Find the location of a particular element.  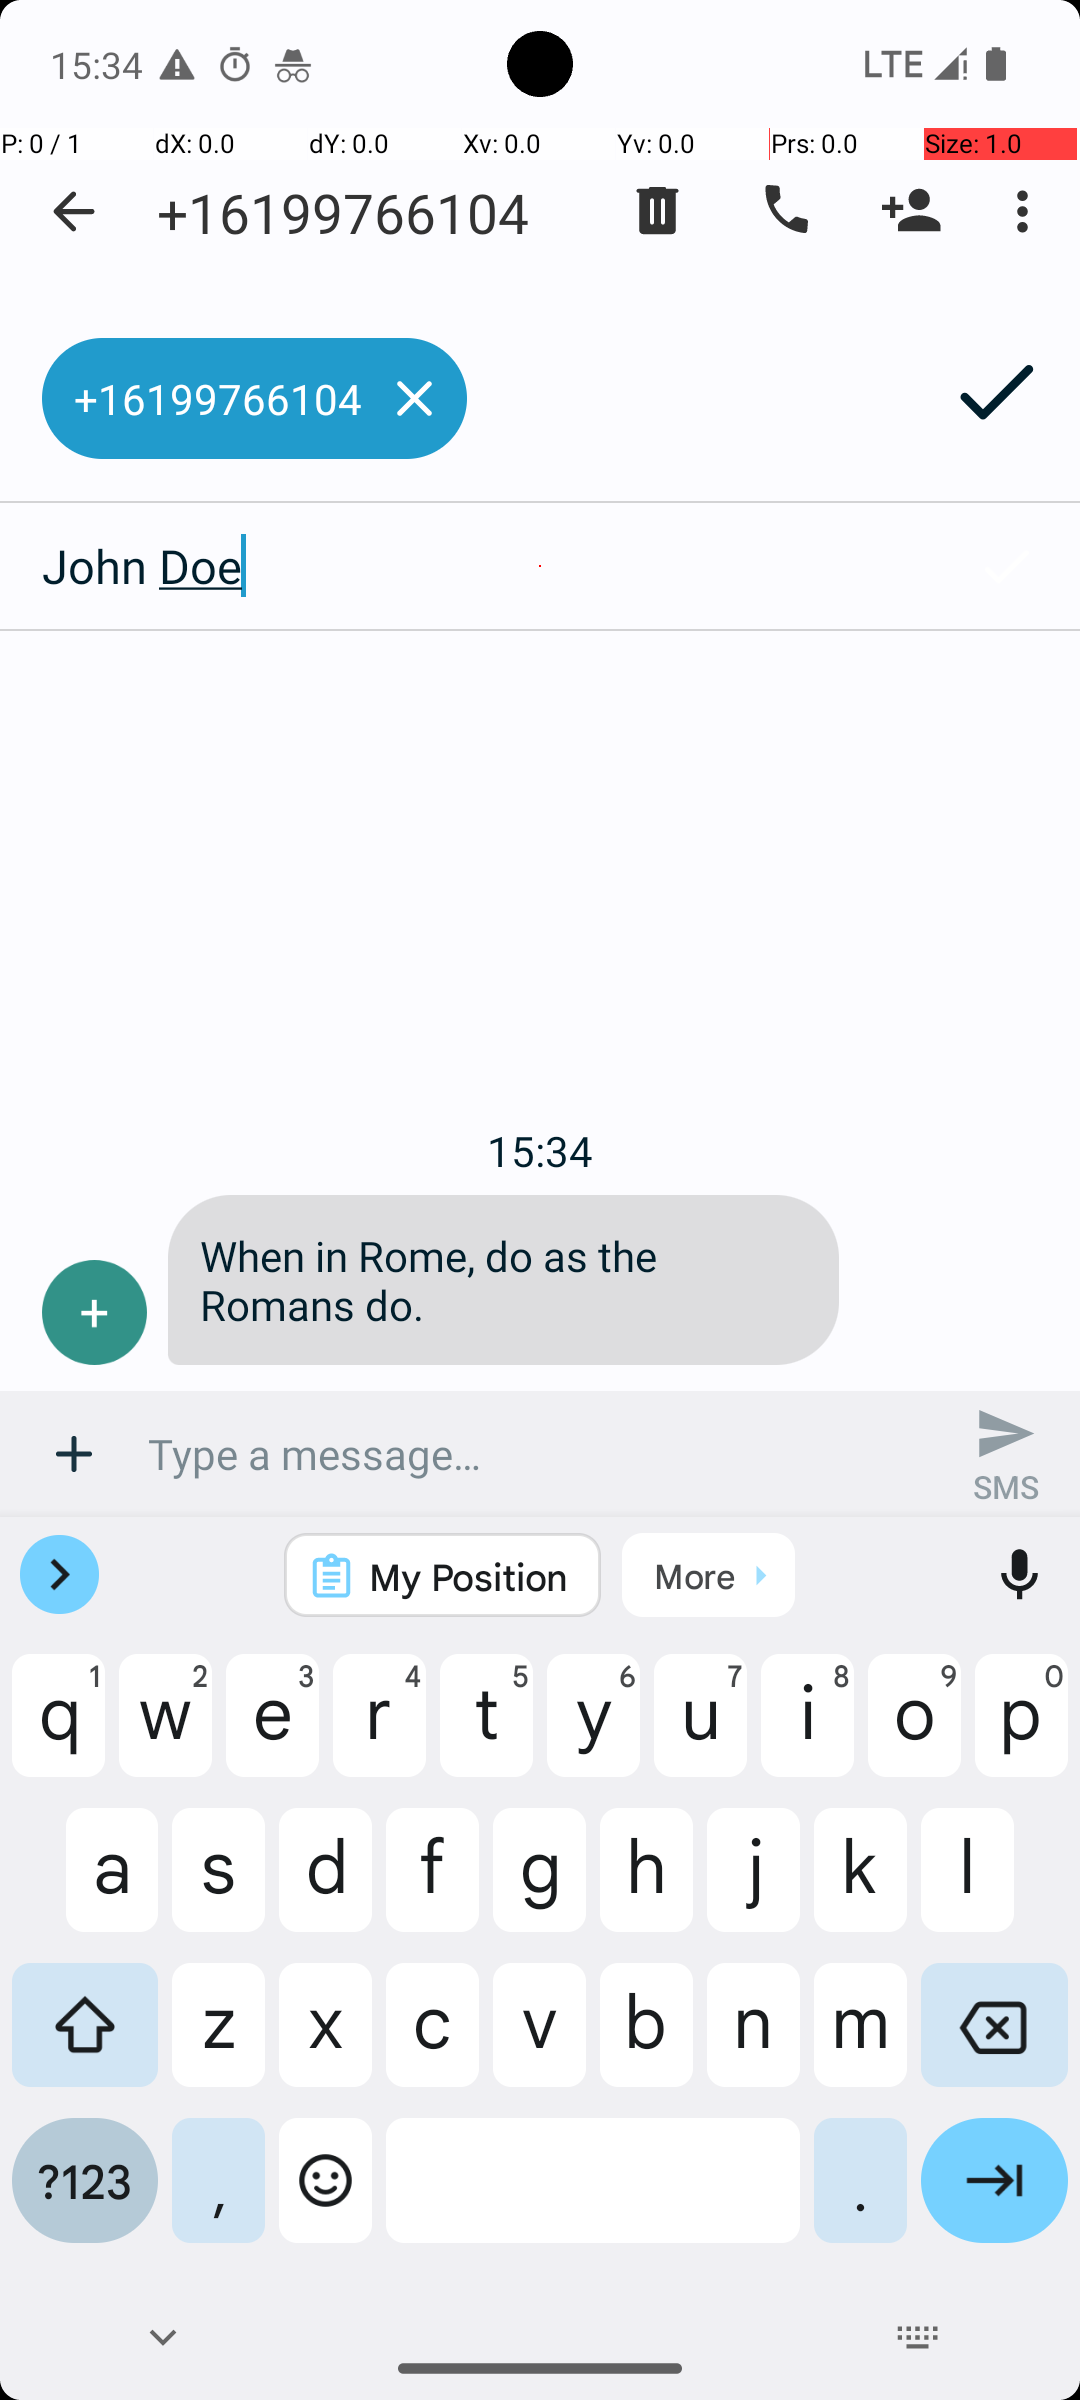

John Doe is located at coordinates (466, 566).